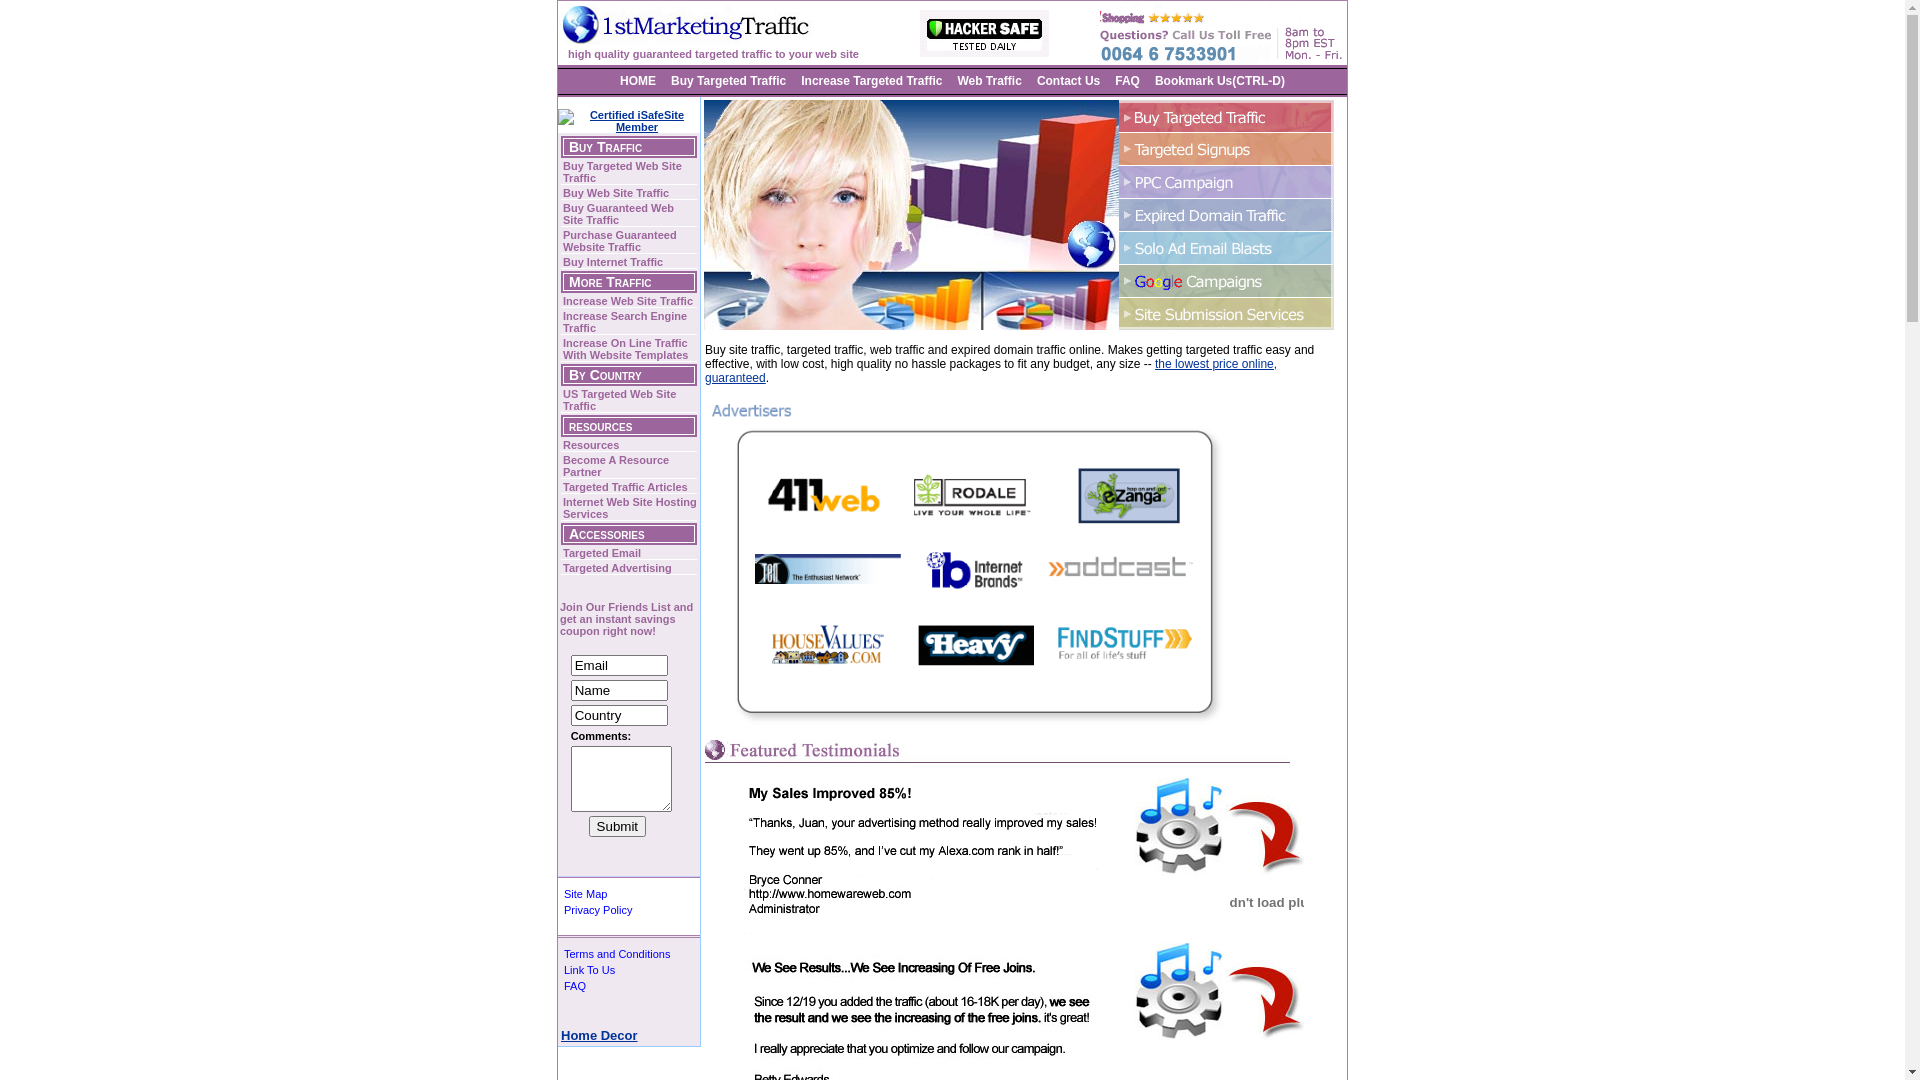 The image size is (1920, 1080). I want to click on Increase Web Site Traffic, so click(629, 302).